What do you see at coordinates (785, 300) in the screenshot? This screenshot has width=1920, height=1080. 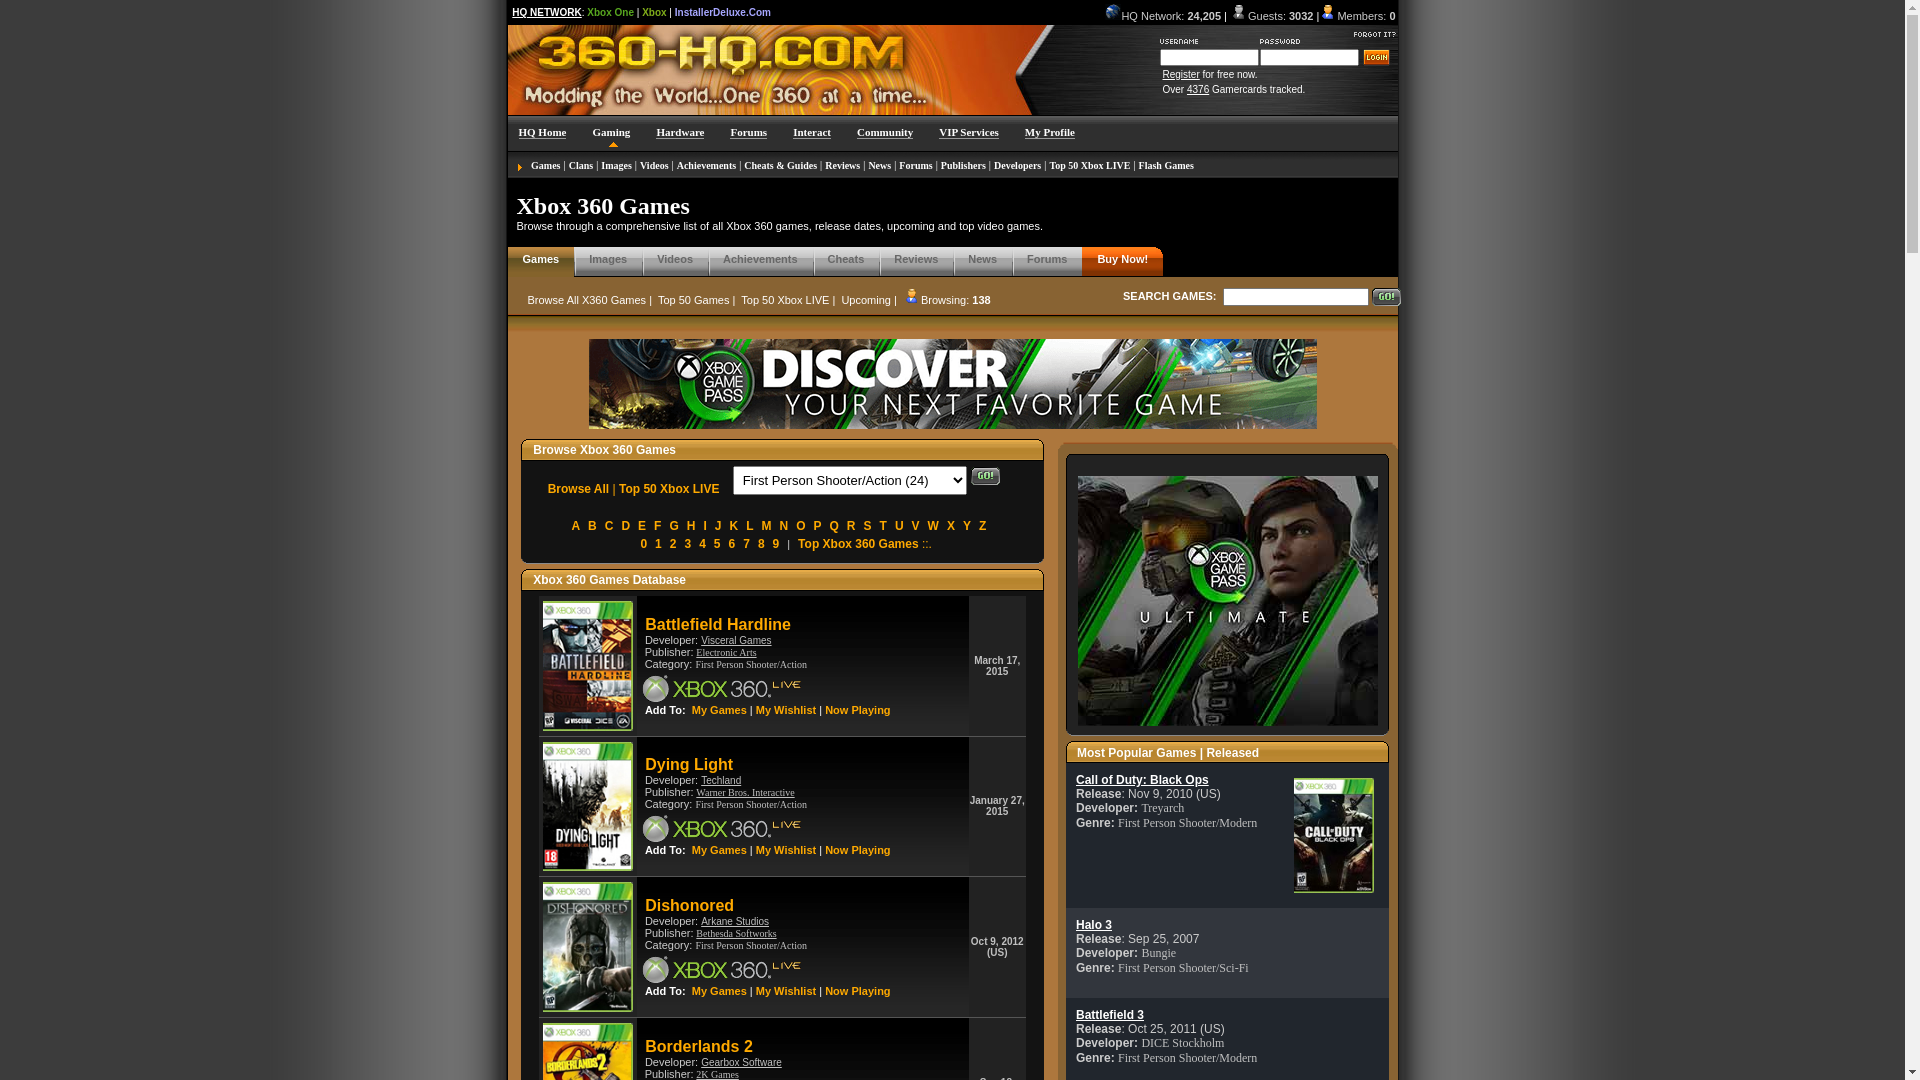 I see `Top 50 Xbox LIVE` at bounding box center [785, 300].